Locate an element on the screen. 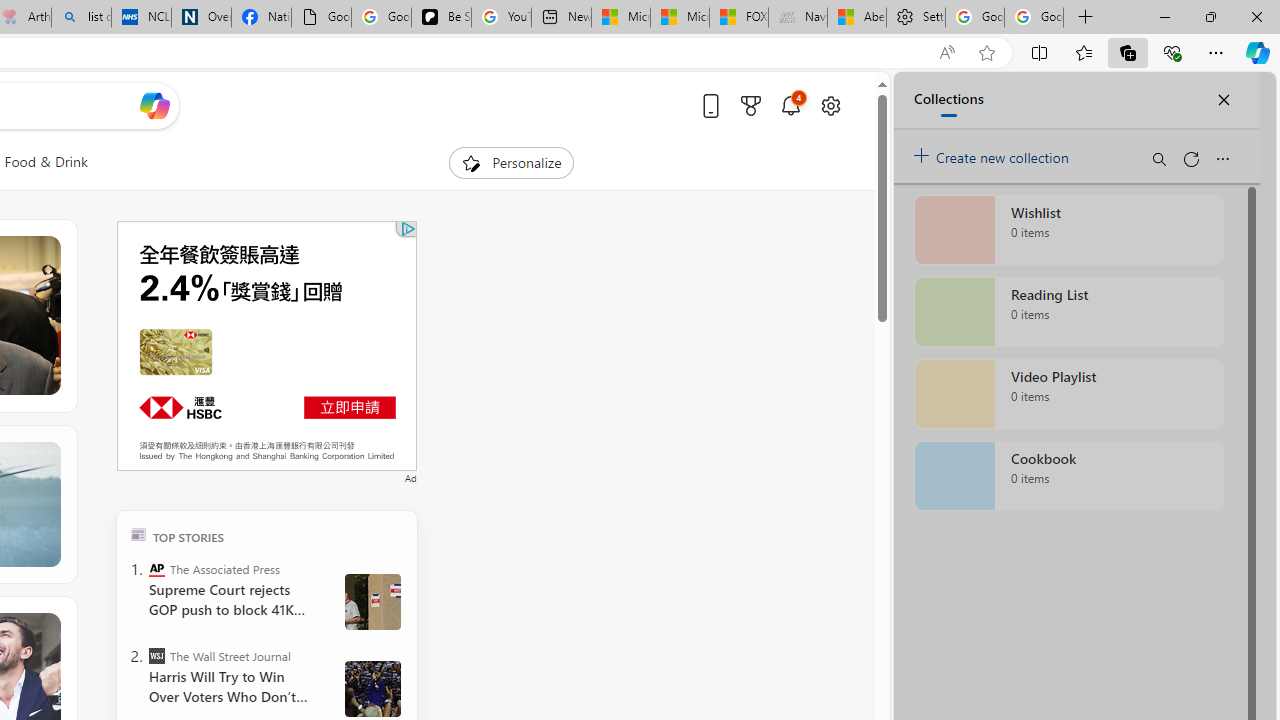 Image resolution: width=1280 pixels, height=720 pixels. Class: qc-adchoices-icon is located at coordinates (408, 228).